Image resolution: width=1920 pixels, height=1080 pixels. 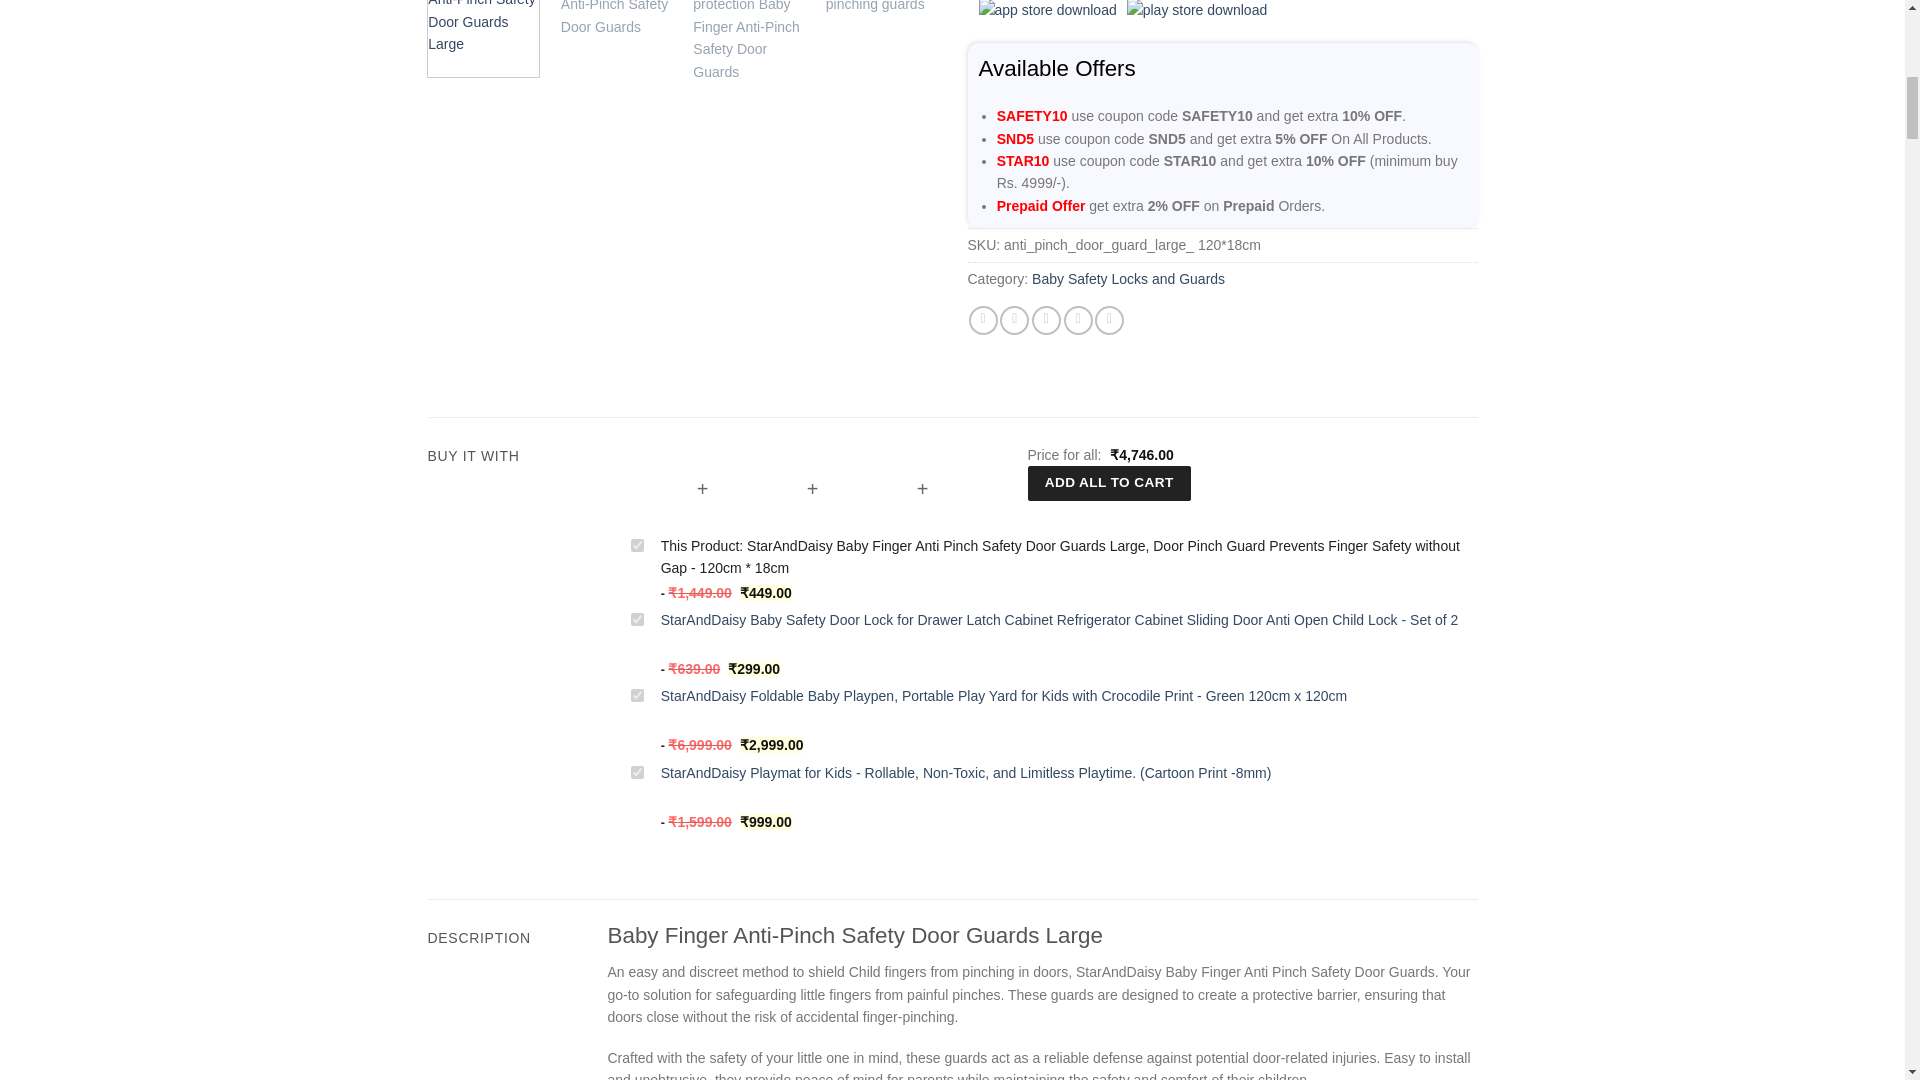 What do you see at coordinates (637, 620) in the screenshot?
I see `288150` at bounding box center [637, 620].